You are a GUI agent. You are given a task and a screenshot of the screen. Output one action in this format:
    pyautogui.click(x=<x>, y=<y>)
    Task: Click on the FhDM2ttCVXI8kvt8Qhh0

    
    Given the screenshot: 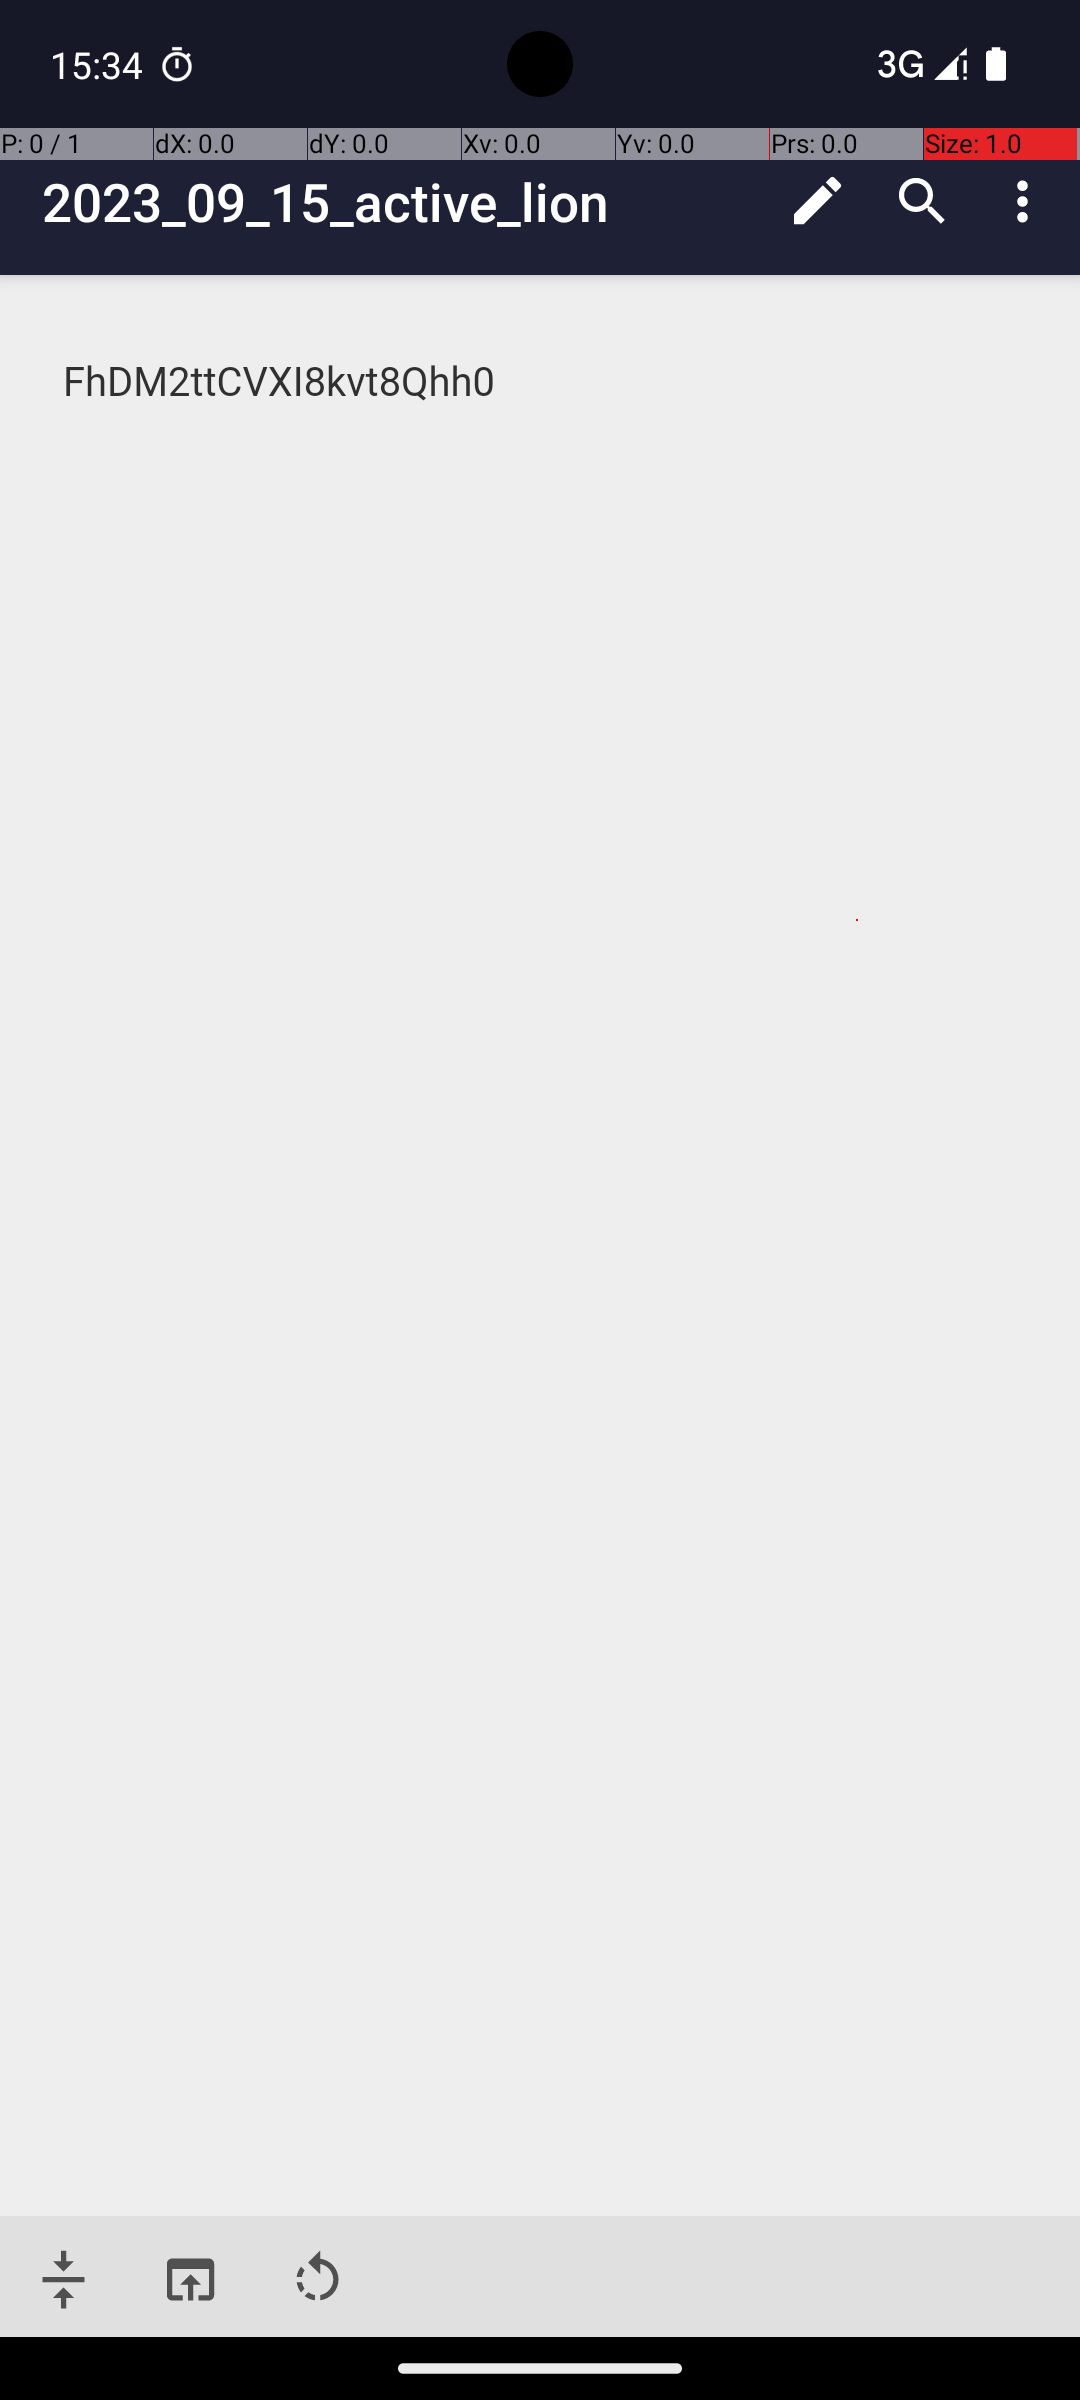 What is the action you would take?
    pyautogui.click(x=542, y=382)
    